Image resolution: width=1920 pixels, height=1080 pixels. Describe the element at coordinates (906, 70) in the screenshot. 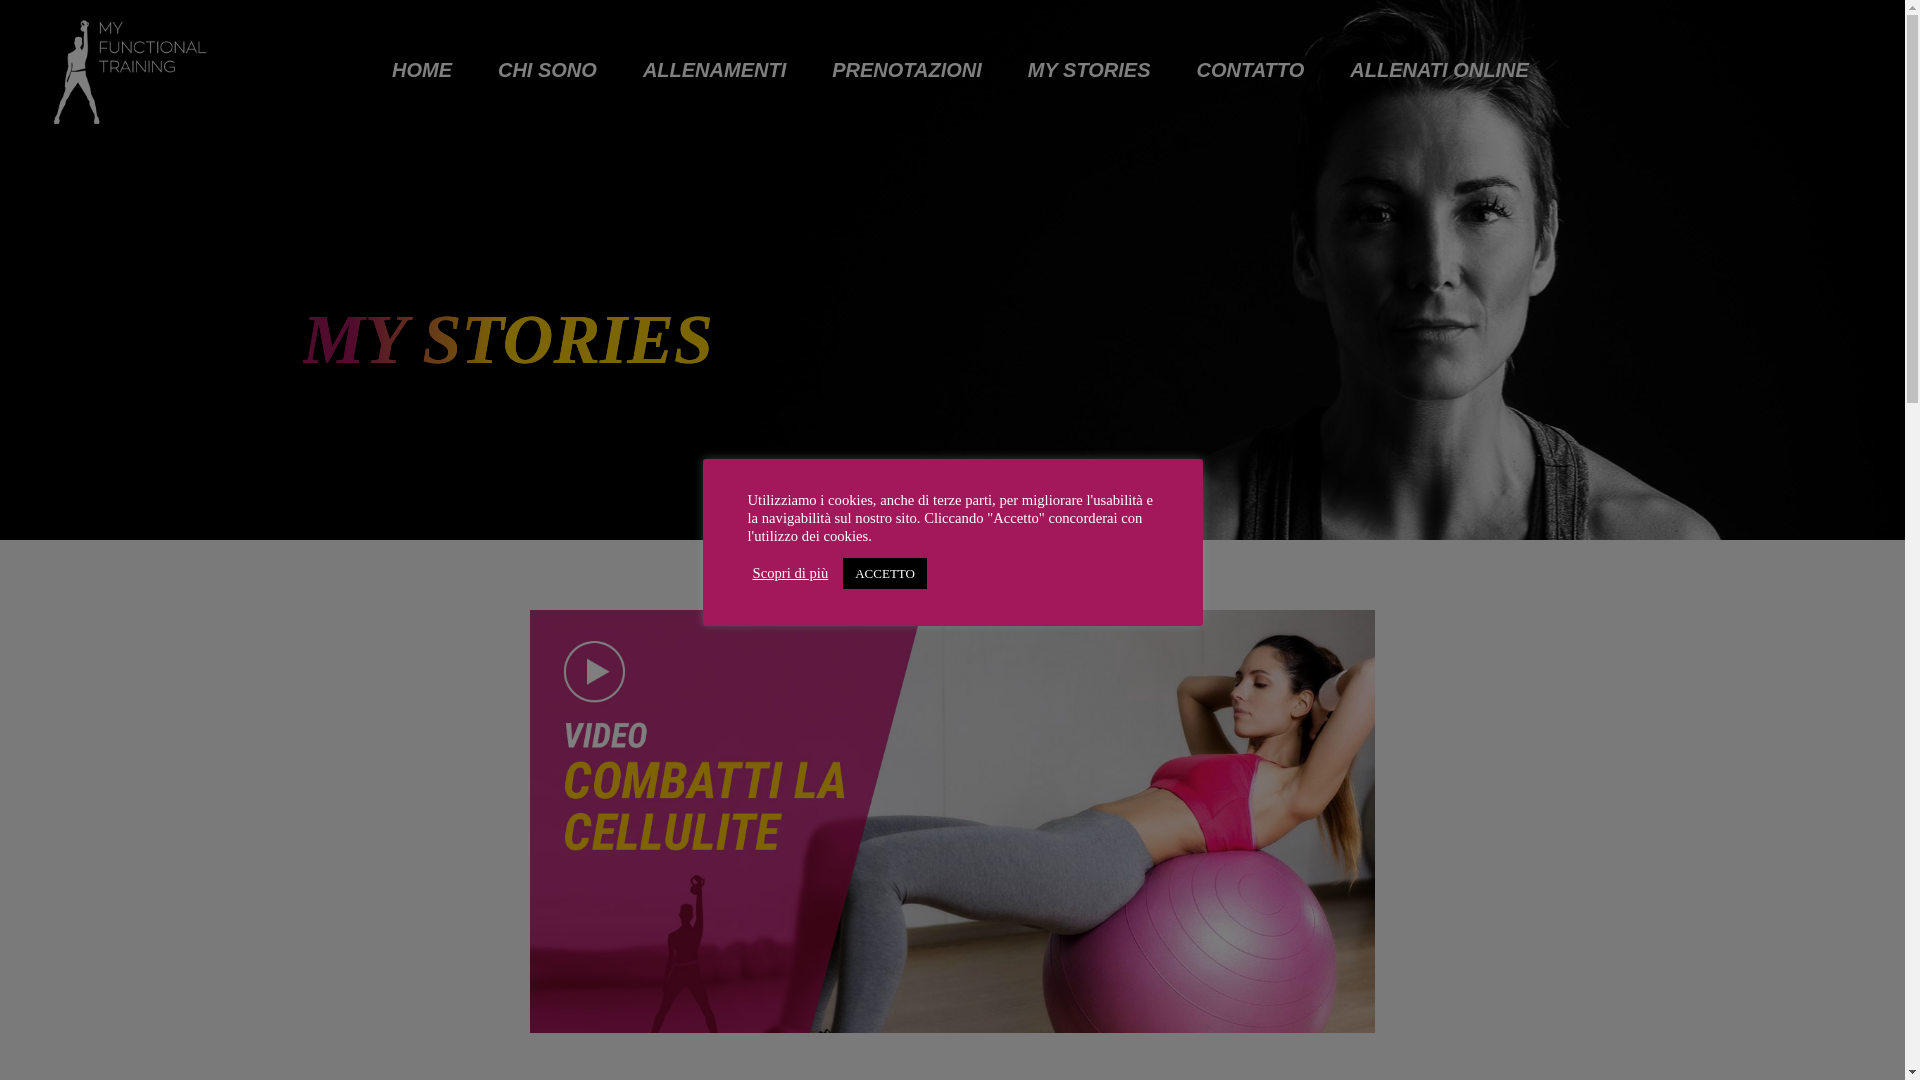

I see `PRENOTAZIONI` at that location.